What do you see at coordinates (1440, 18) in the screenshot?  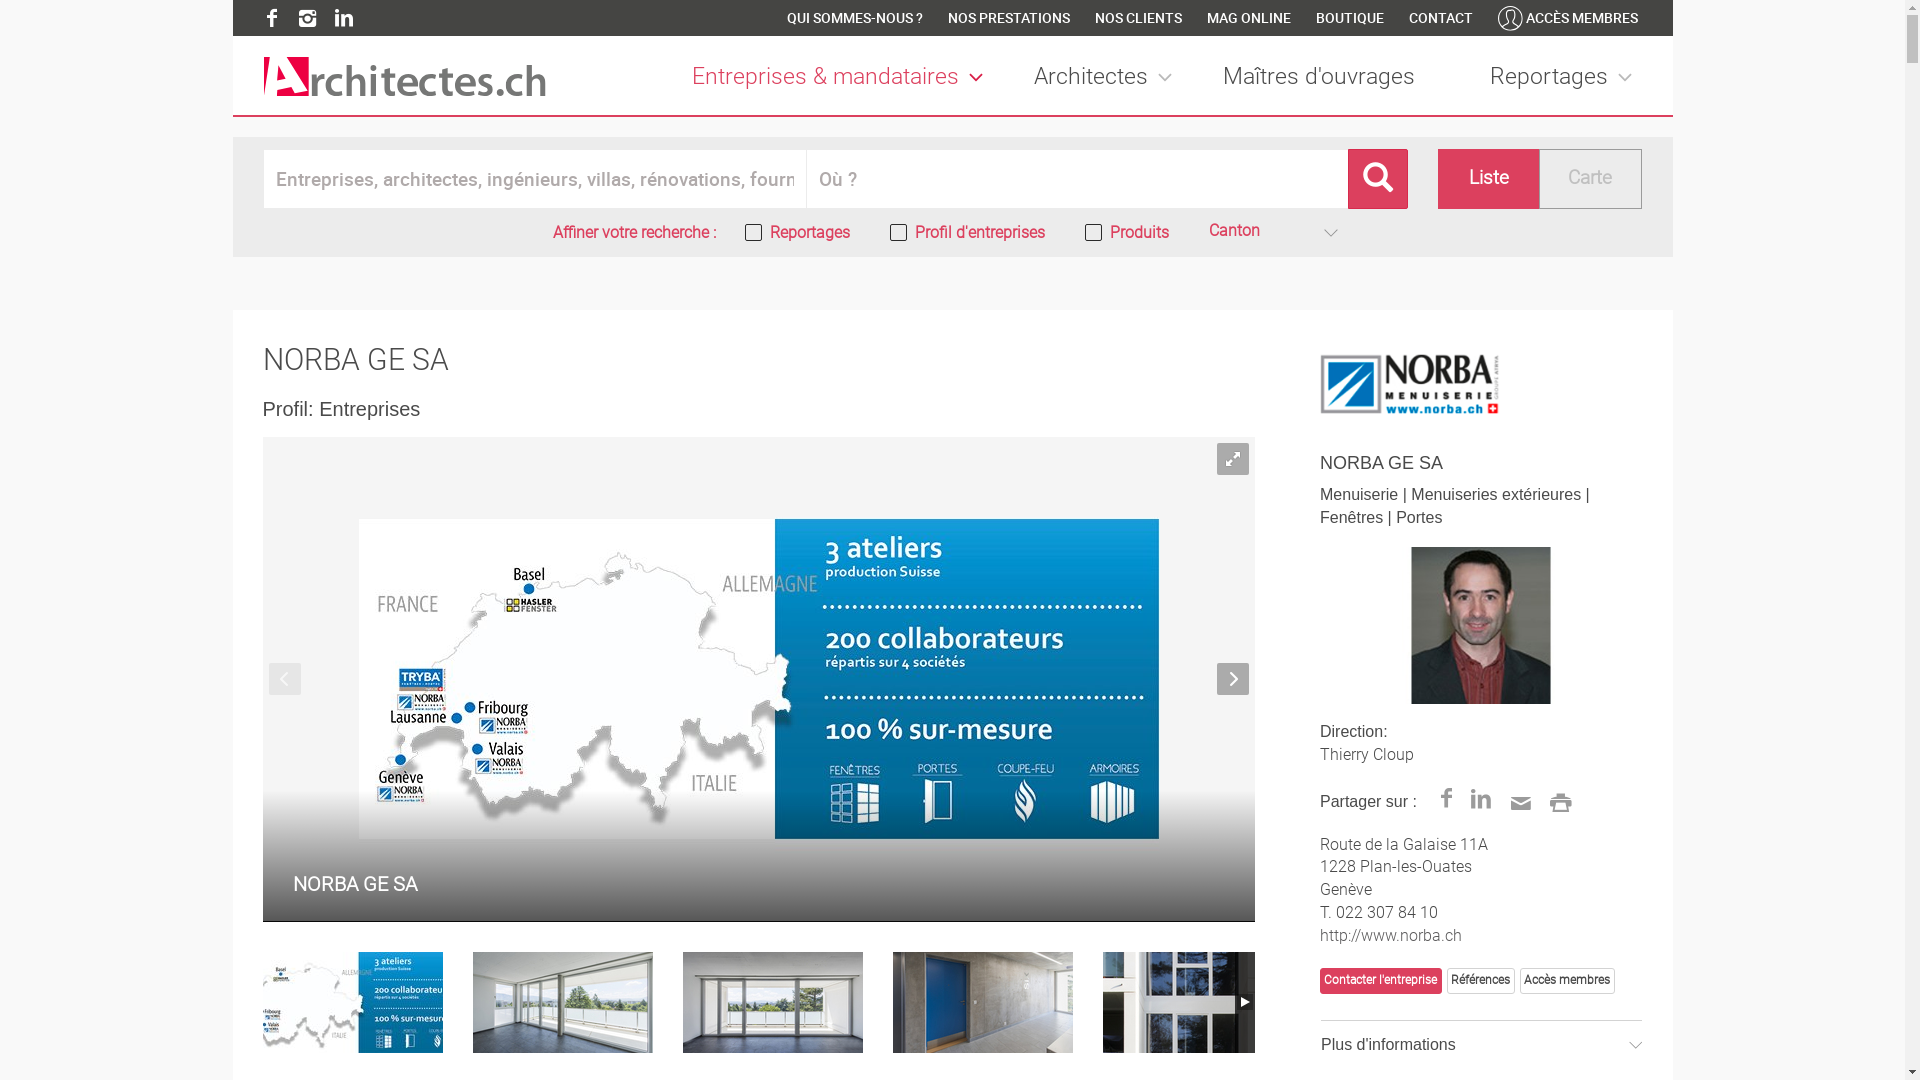 I see `CONTACT` at bounding box center [1440, 18].